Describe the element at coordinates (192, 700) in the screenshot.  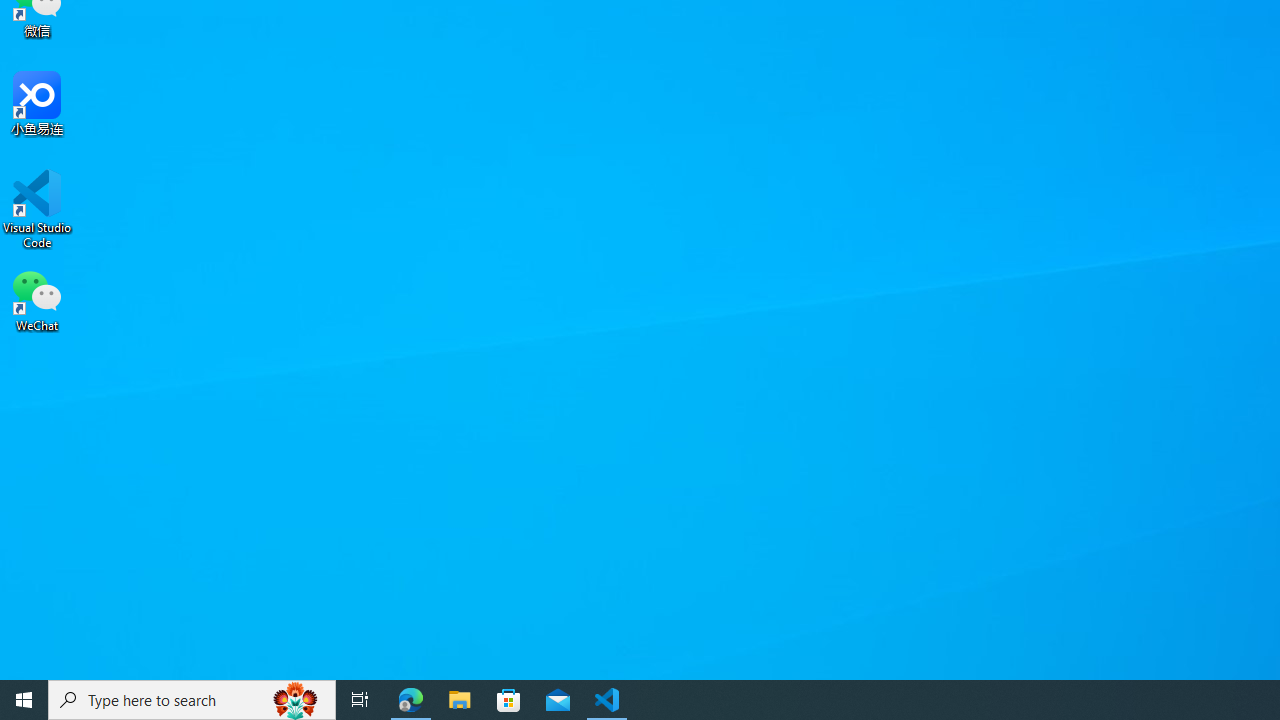
I see `Type here to search` at that location.